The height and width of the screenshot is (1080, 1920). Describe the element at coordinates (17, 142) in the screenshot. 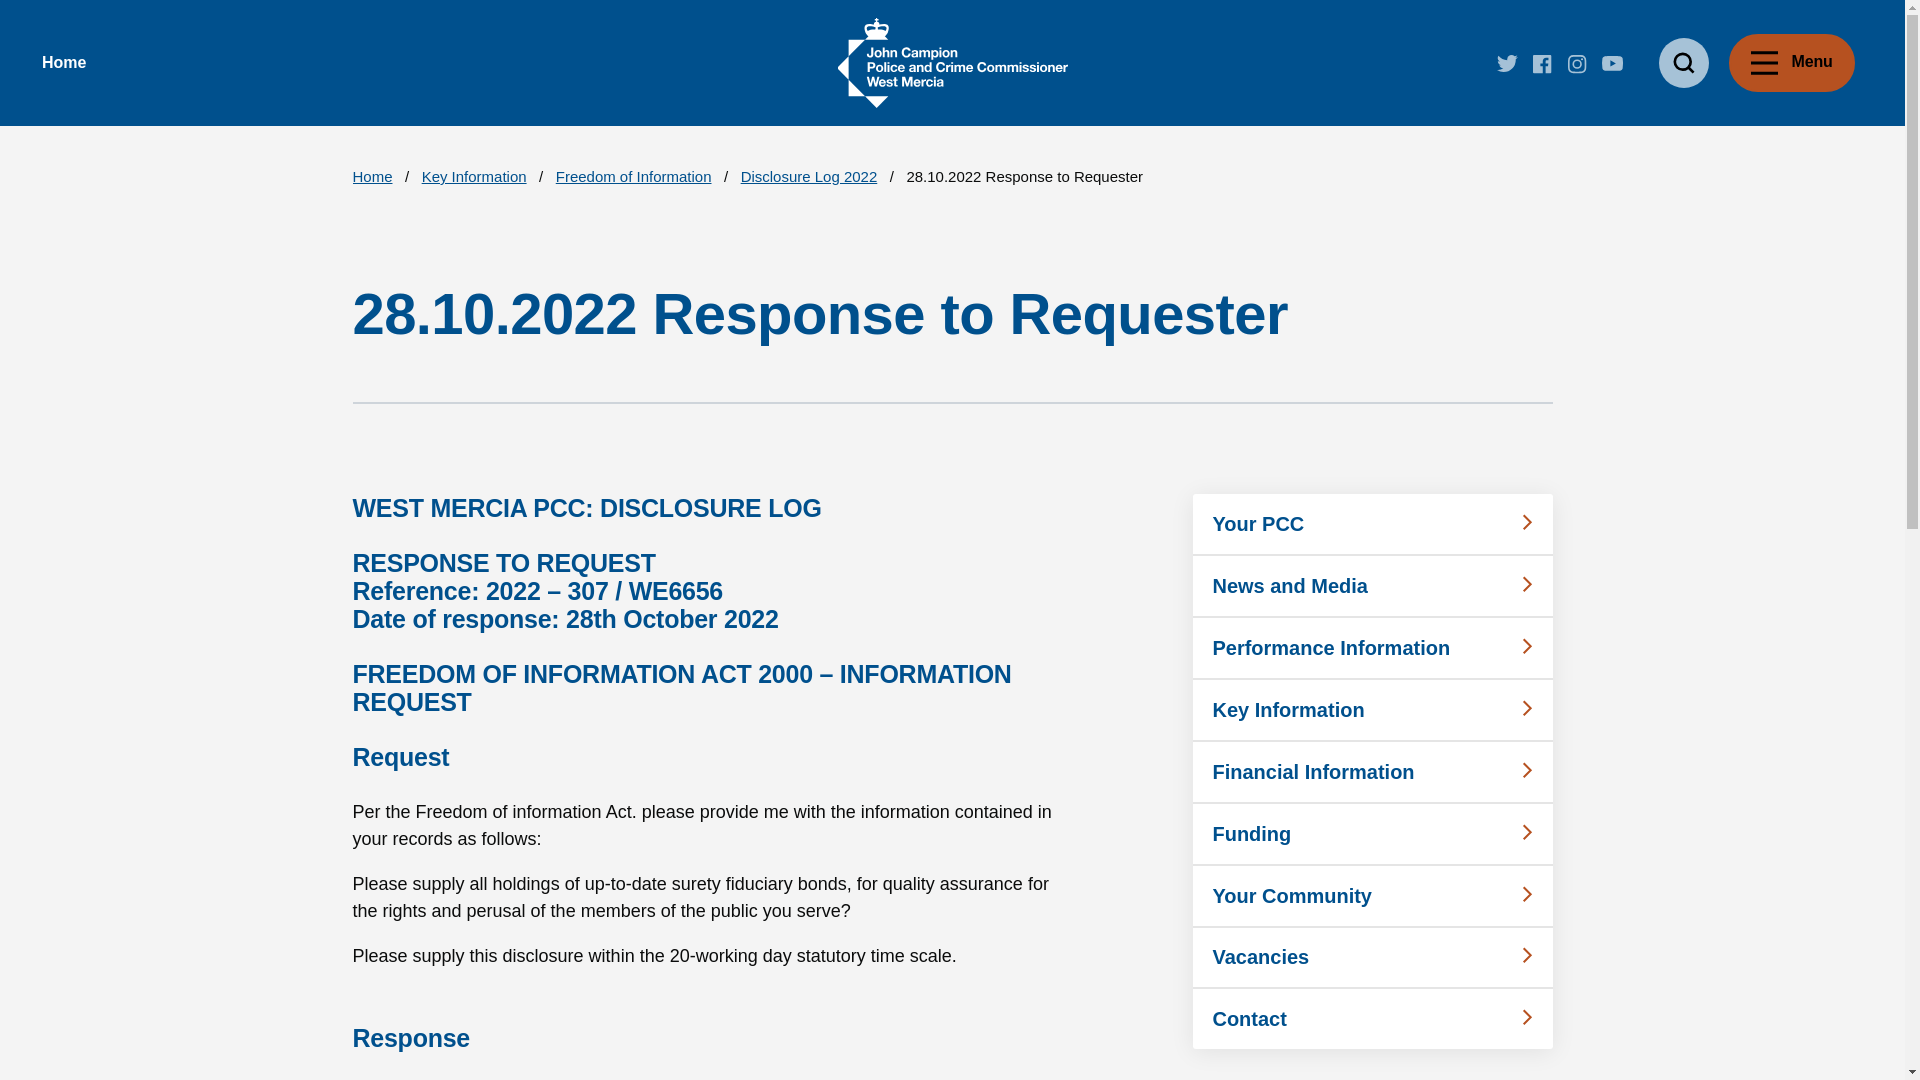

I see `Accessibility Settings` at that location.